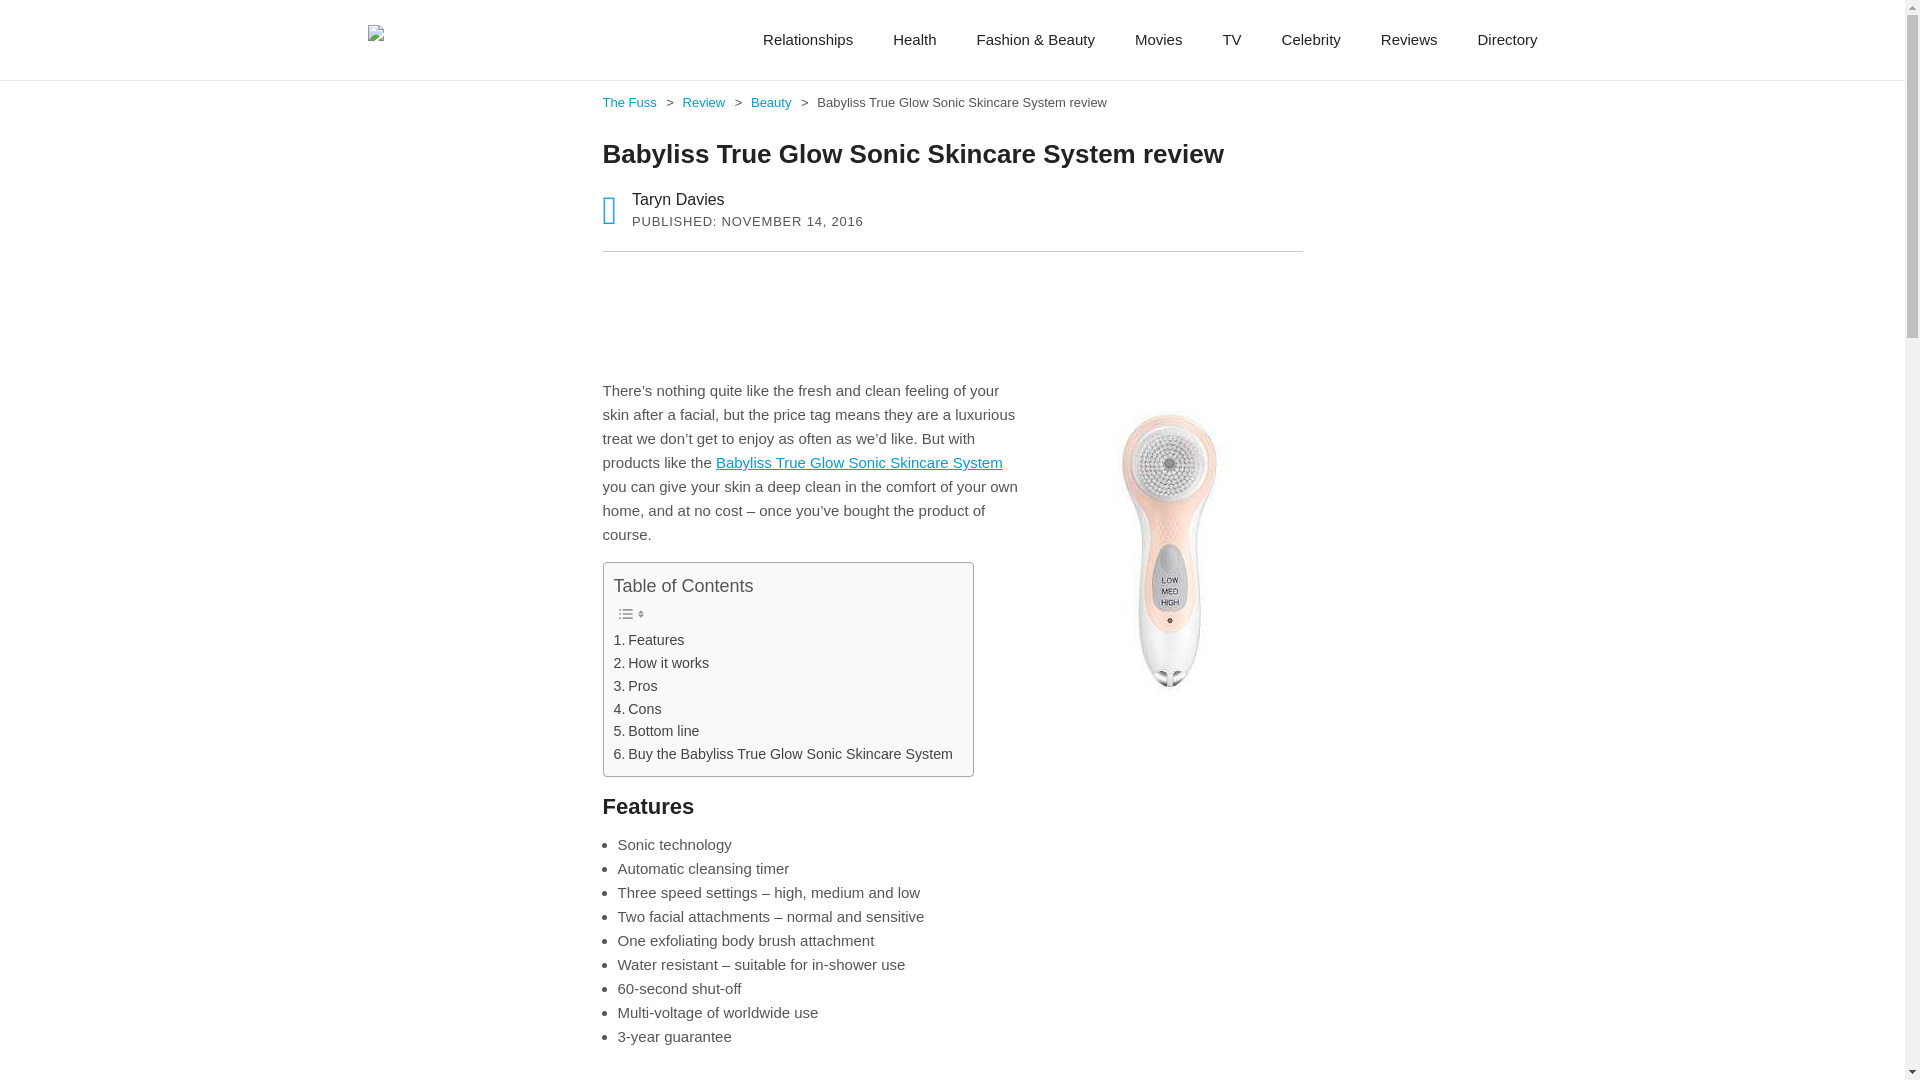  Describe the element at coordinates (636, 686) in the screenshot. I see `Pros` at that location.